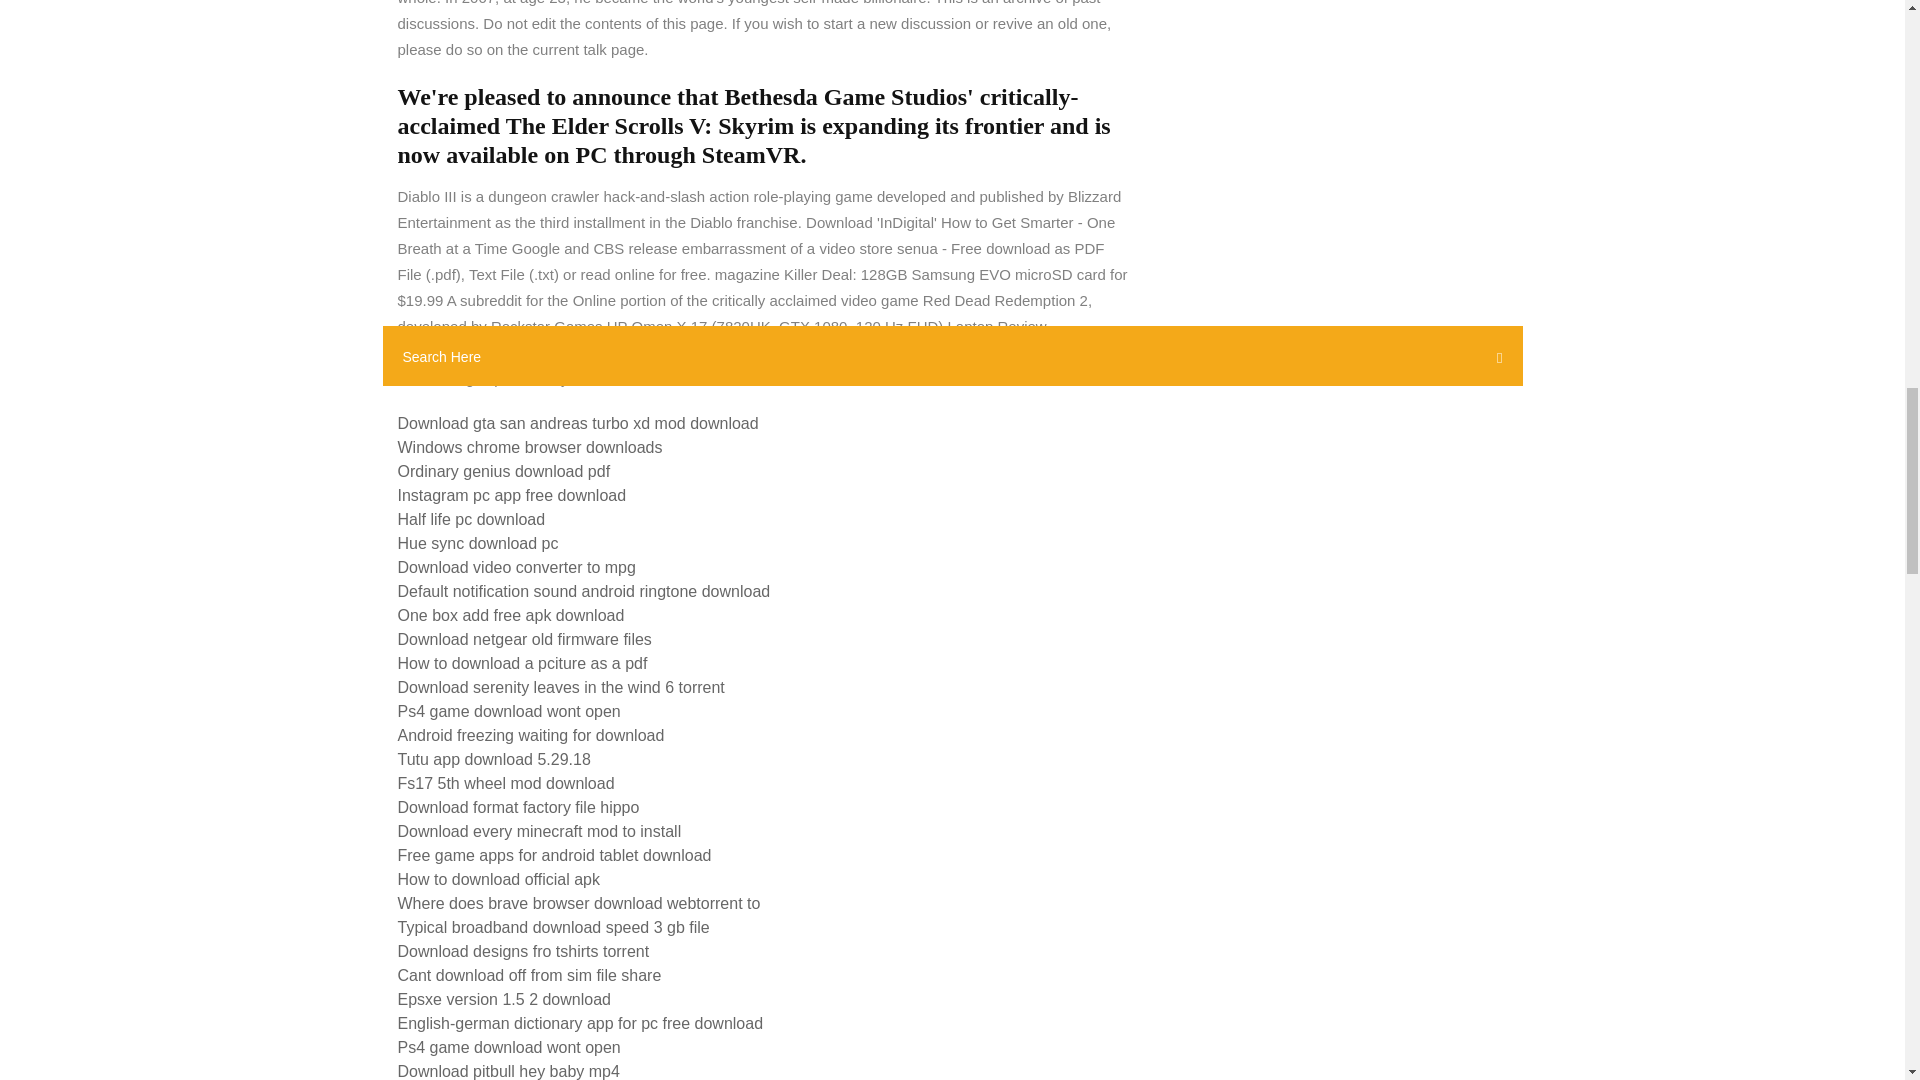 The image size is (1920, 1080). What do you see at coordinates (524, 639) in the screenshot?
I see `Download netgear old firmware files` at bounding box center [524, 639].